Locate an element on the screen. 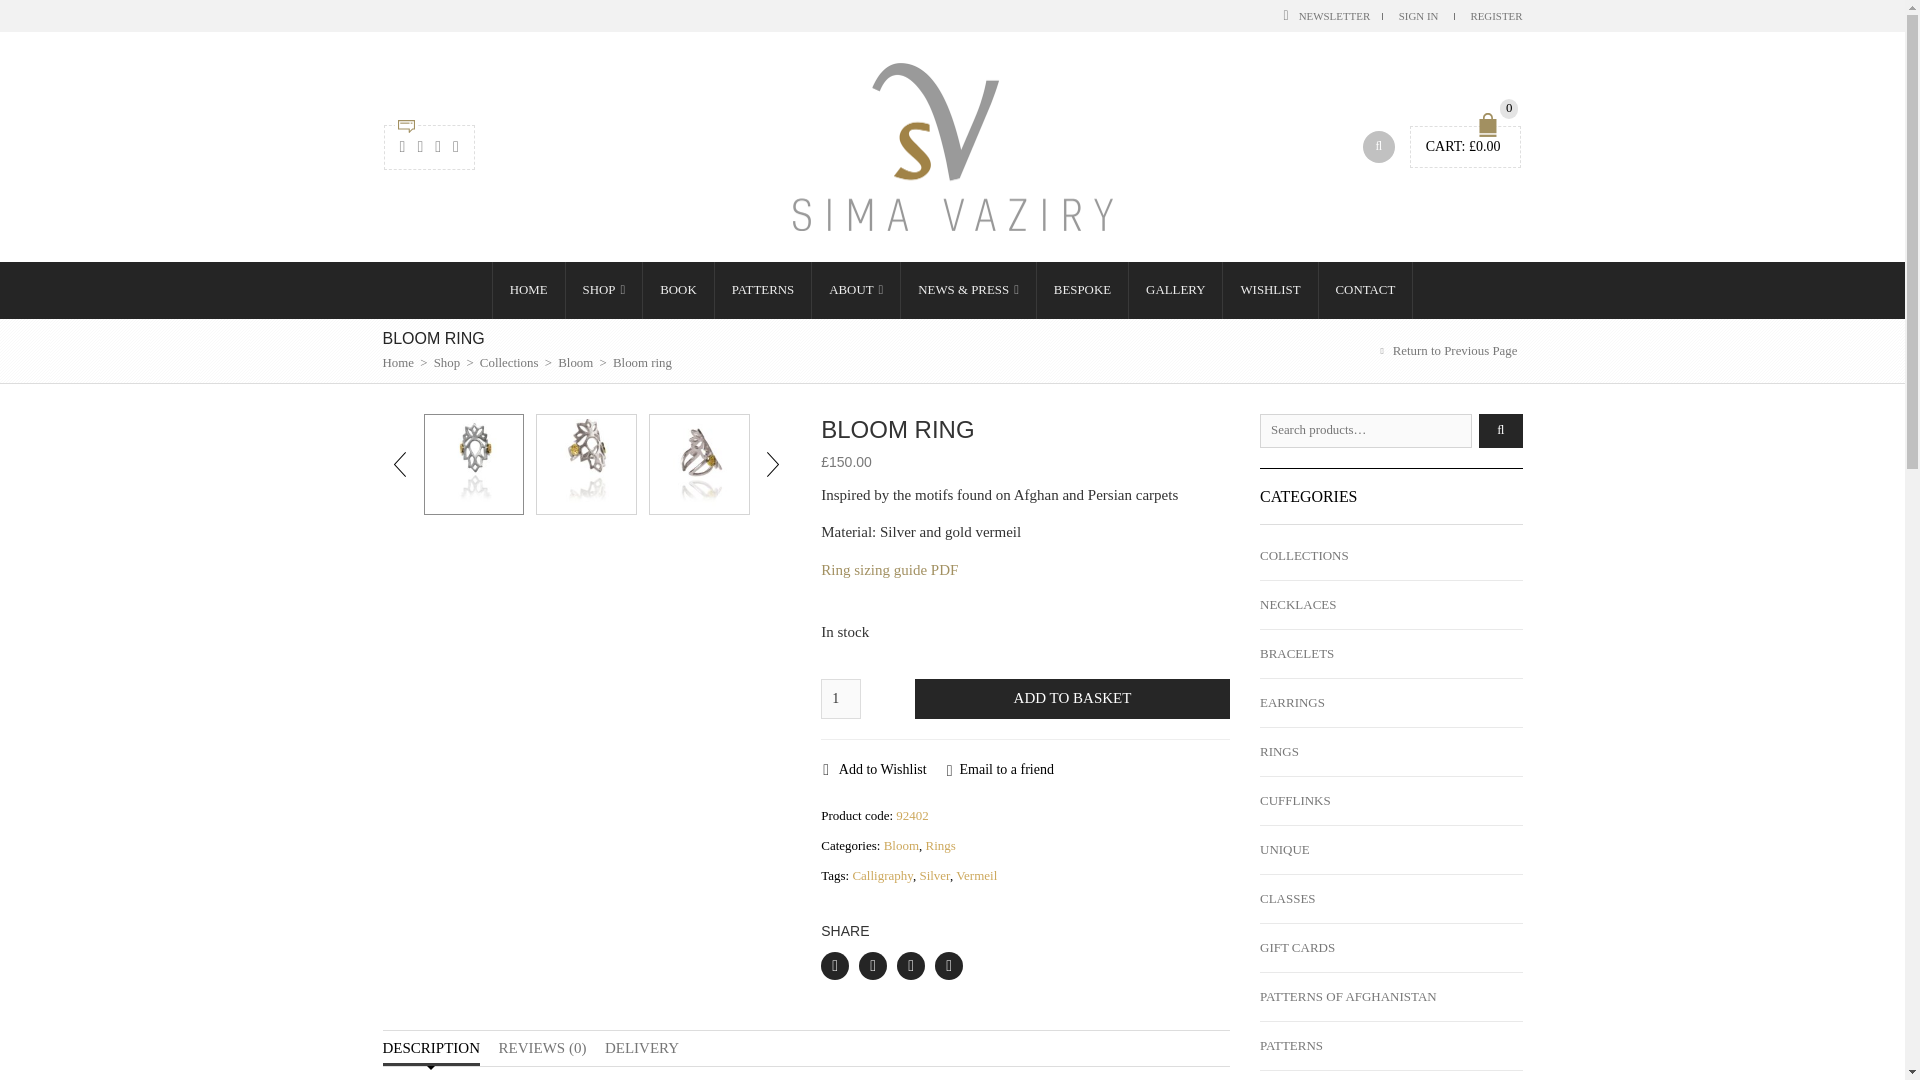 This screenshot has width=1920, height=1080. Bloom ring silver vermeil 92402 1 is located at coordinates (473, 464).